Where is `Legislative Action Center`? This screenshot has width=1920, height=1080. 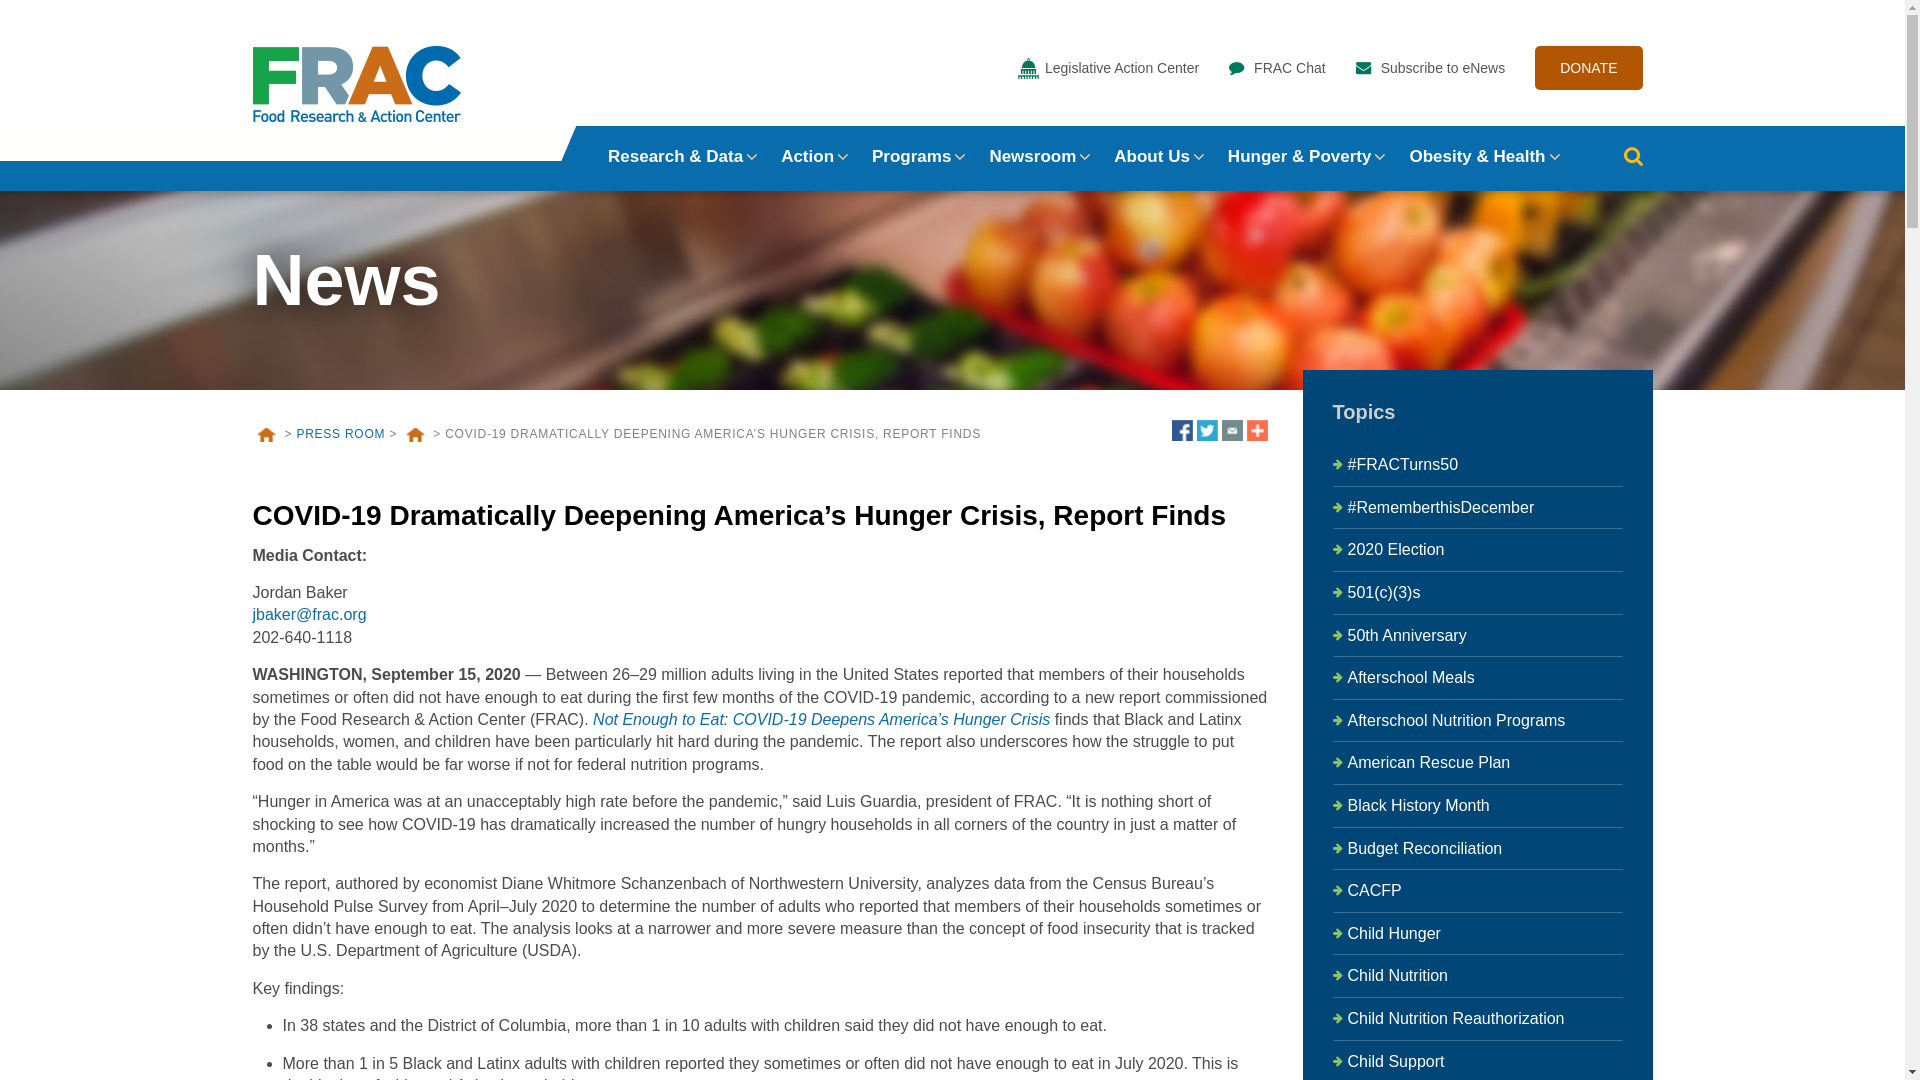
Legislative Action Center is located at coordinates (1113, 68).